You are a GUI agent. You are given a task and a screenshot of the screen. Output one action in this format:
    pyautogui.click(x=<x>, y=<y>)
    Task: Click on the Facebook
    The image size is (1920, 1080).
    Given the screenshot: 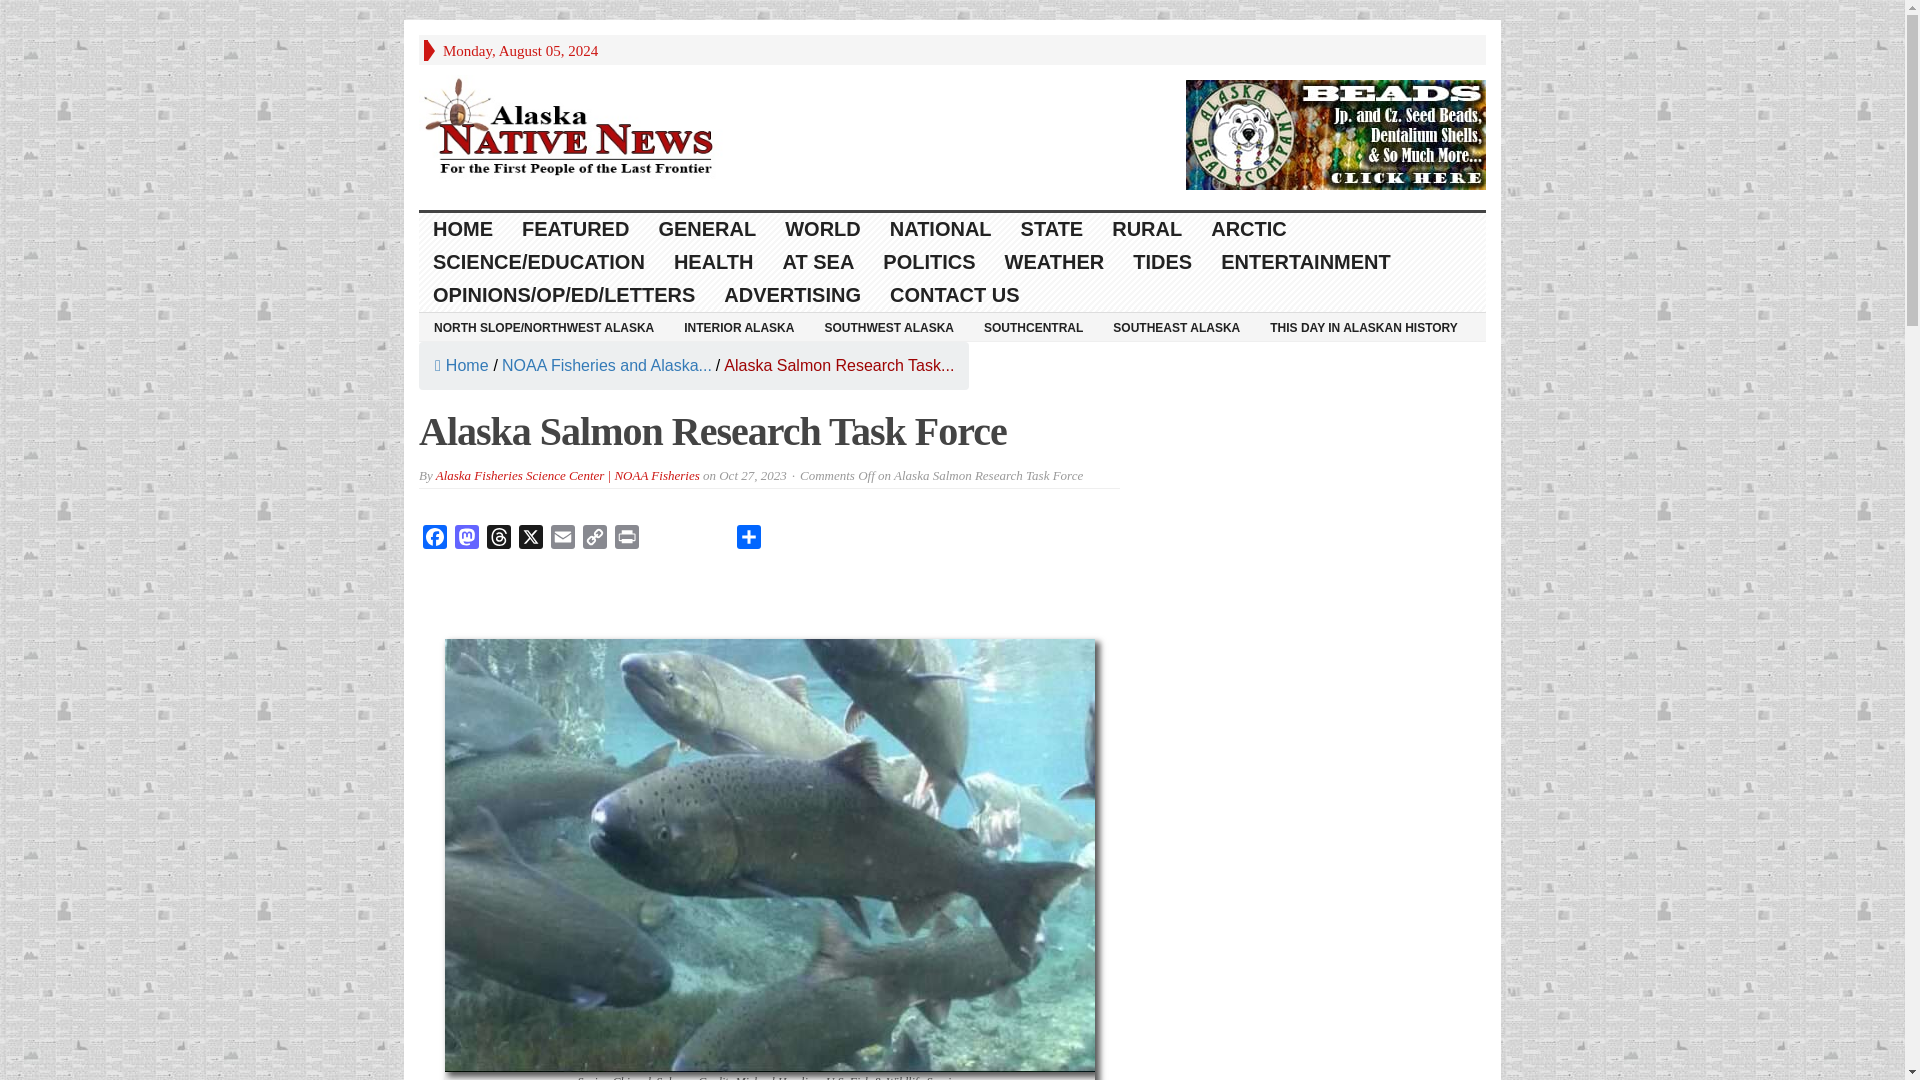 What is the action you would take?
    pyautogui.click(x=434, y=540)
    